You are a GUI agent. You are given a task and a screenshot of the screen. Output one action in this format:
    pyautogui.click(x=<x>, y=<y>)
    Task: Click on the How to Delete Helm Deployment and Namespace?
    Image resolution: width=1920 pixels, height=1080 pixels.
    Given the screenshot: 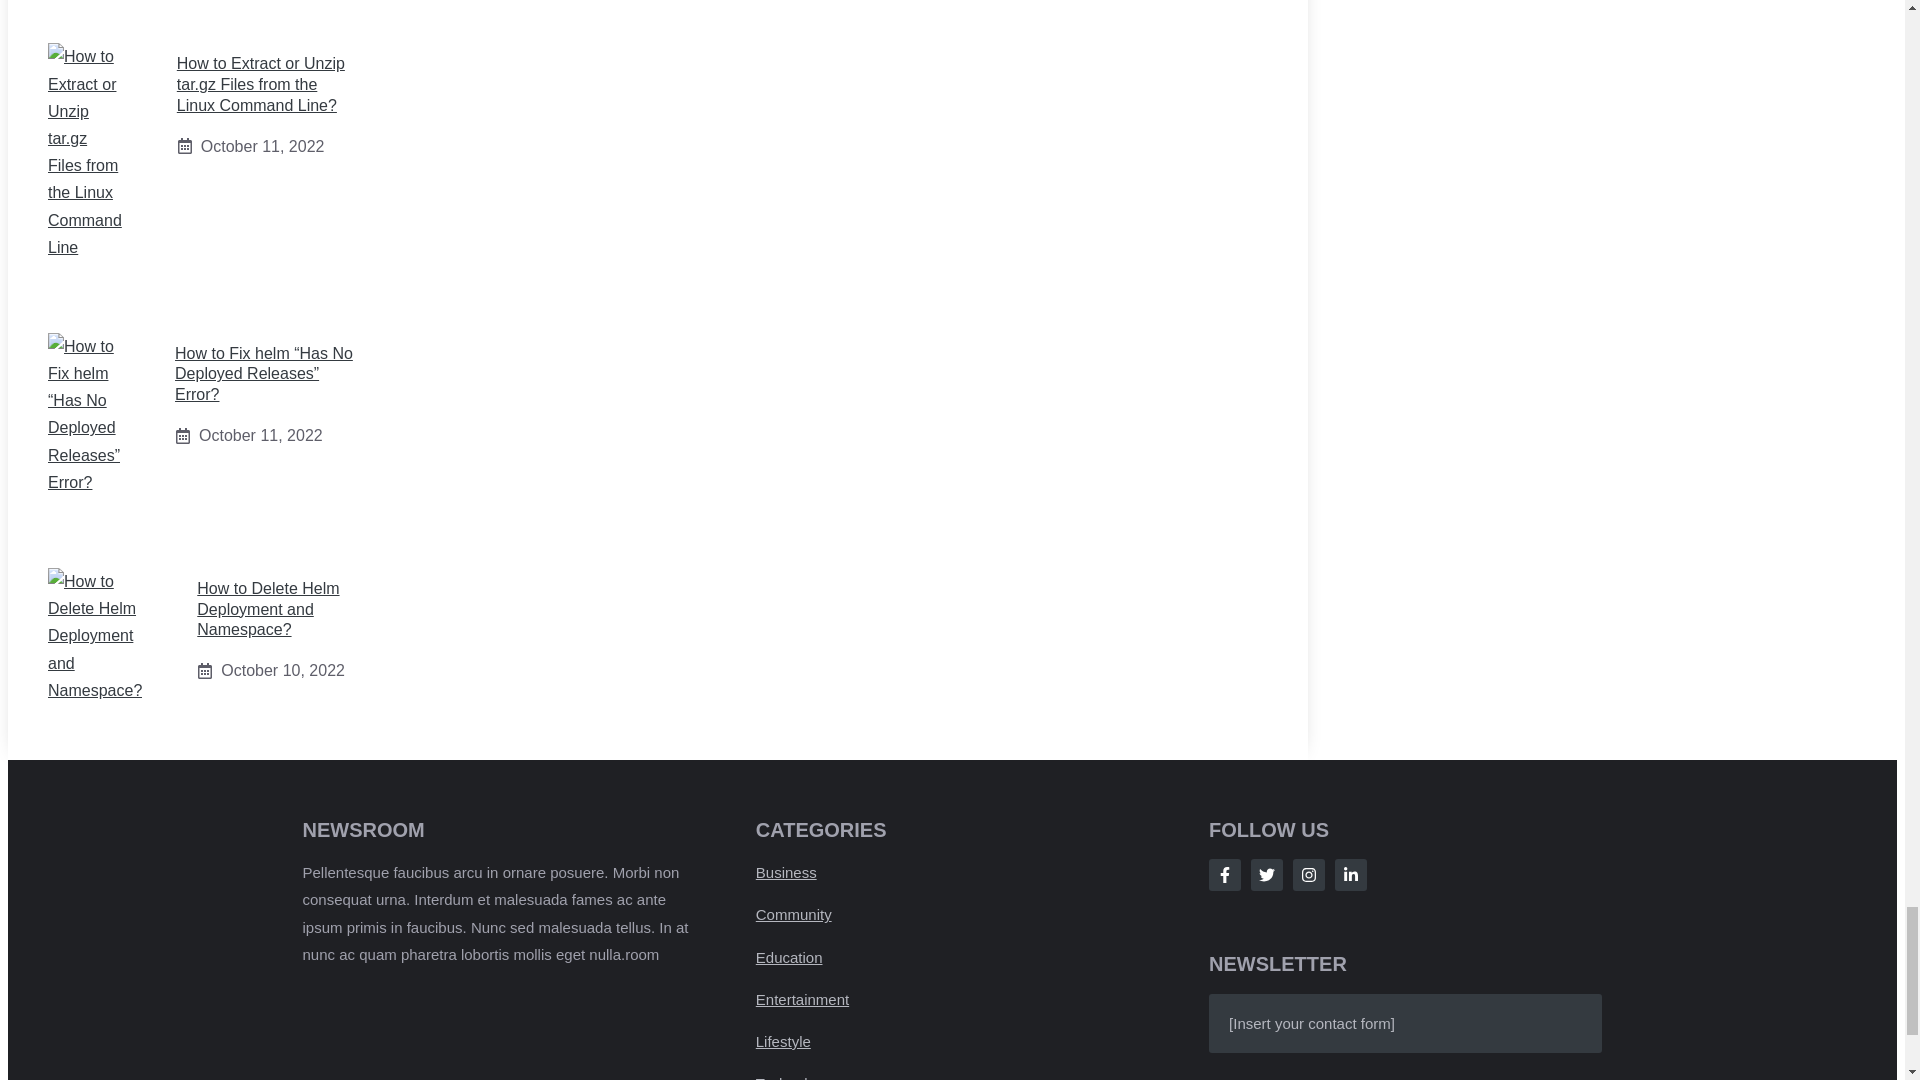 What is the action you would take?
    pyautogui.click(x=268, y=609)
    